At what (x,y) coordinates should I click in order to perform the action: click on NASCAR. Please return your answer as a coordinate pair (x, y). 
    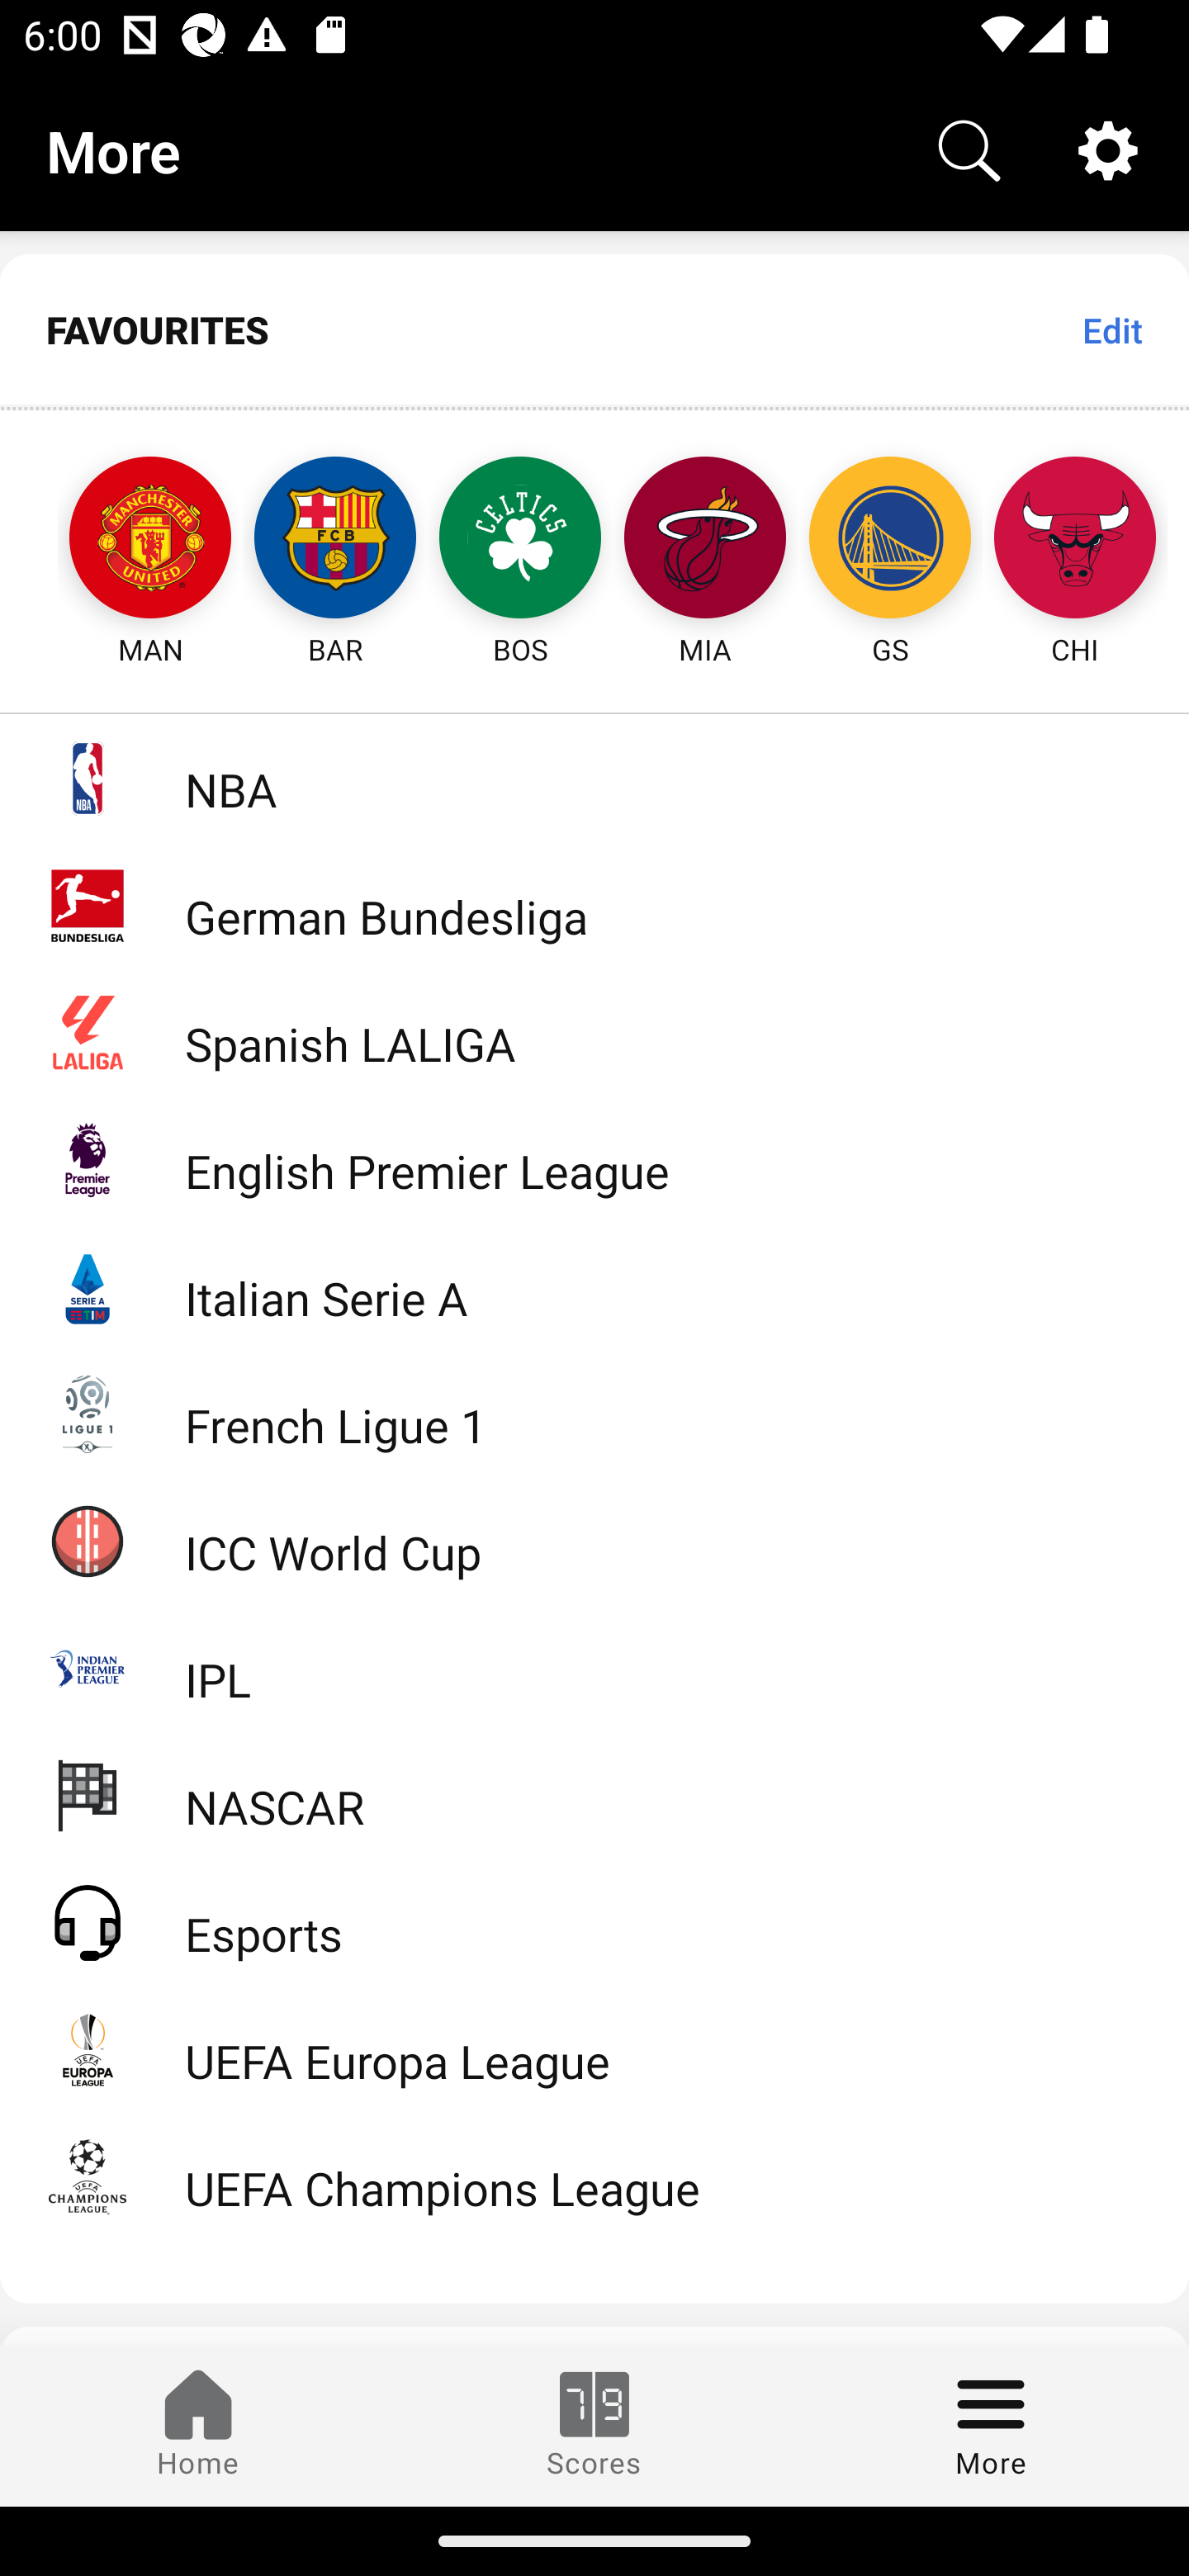
    Looking at the image, I should click on (594, 1793).